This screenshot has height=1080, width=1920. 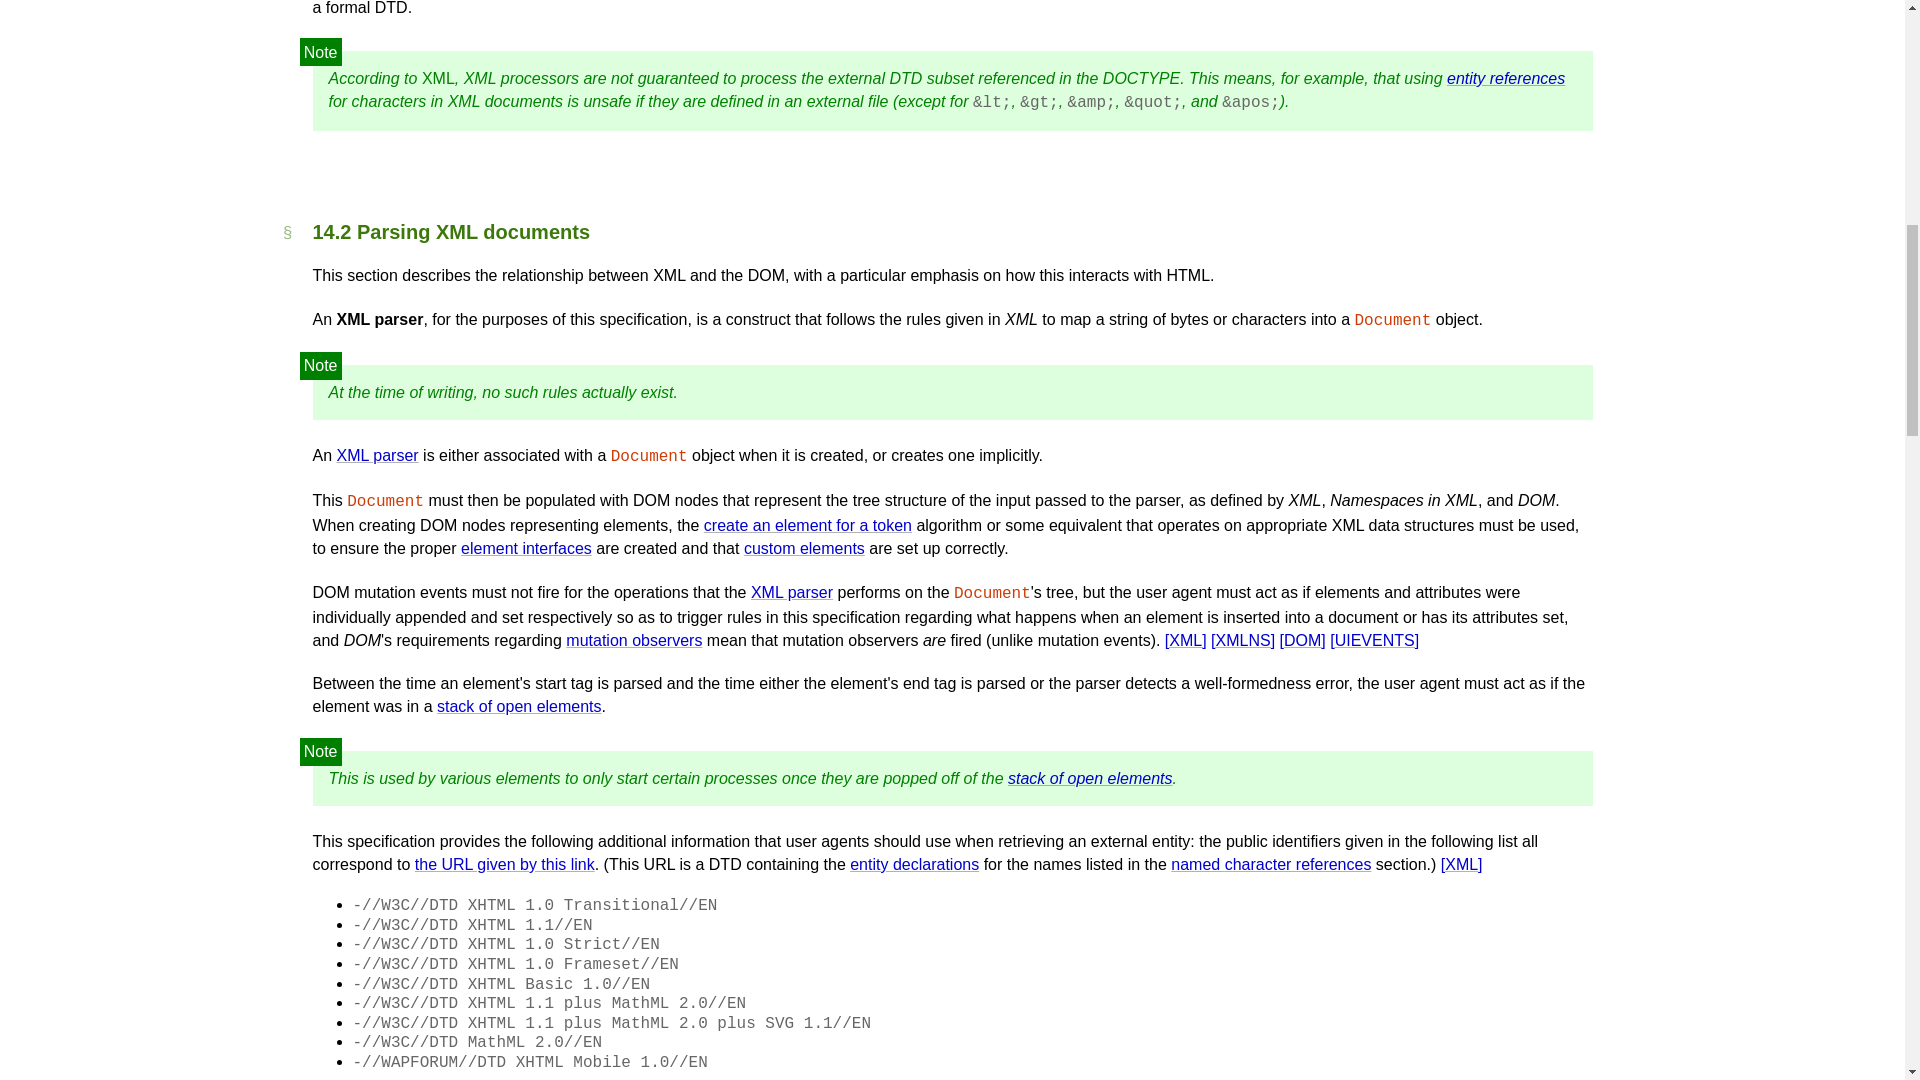 I want to click on Document, so click(x=992, y=594).